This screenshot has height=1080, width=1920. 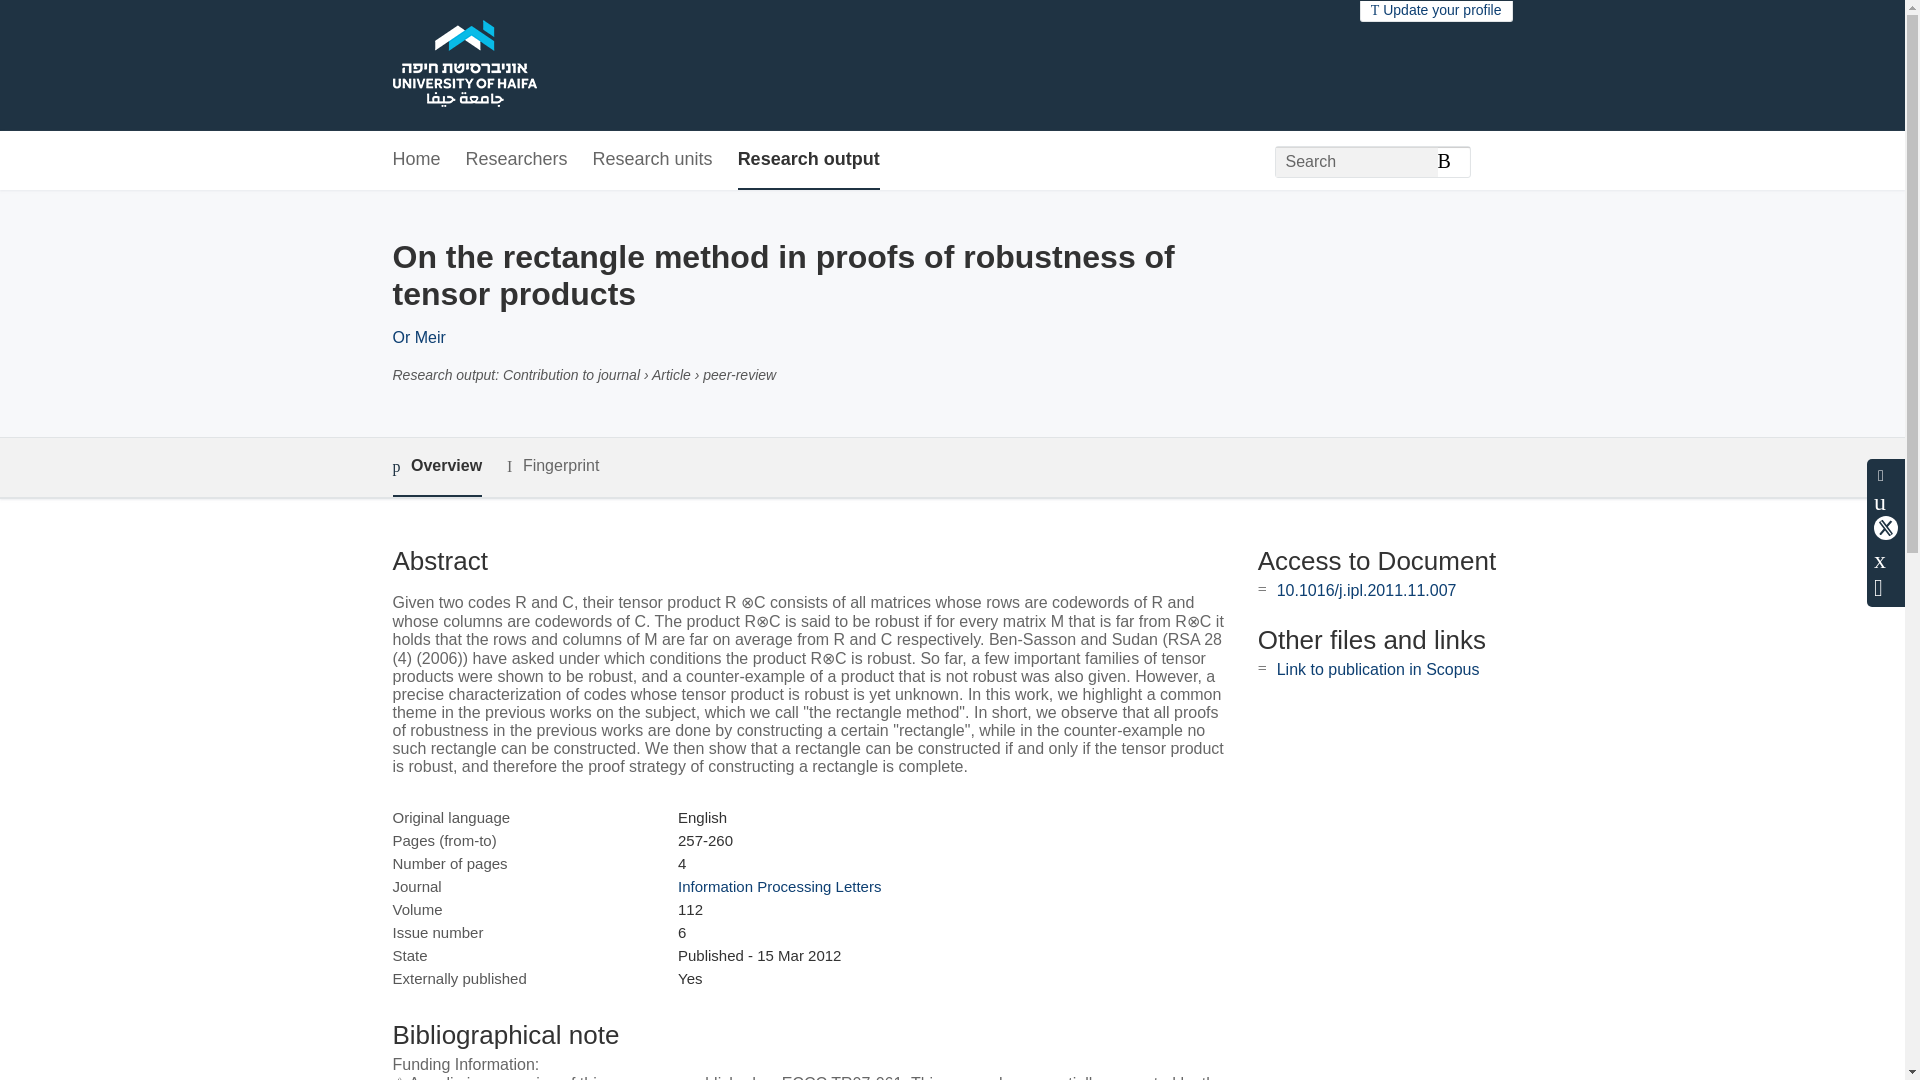 I want to click on University of Haifa Home, so click(x=463, y=66).